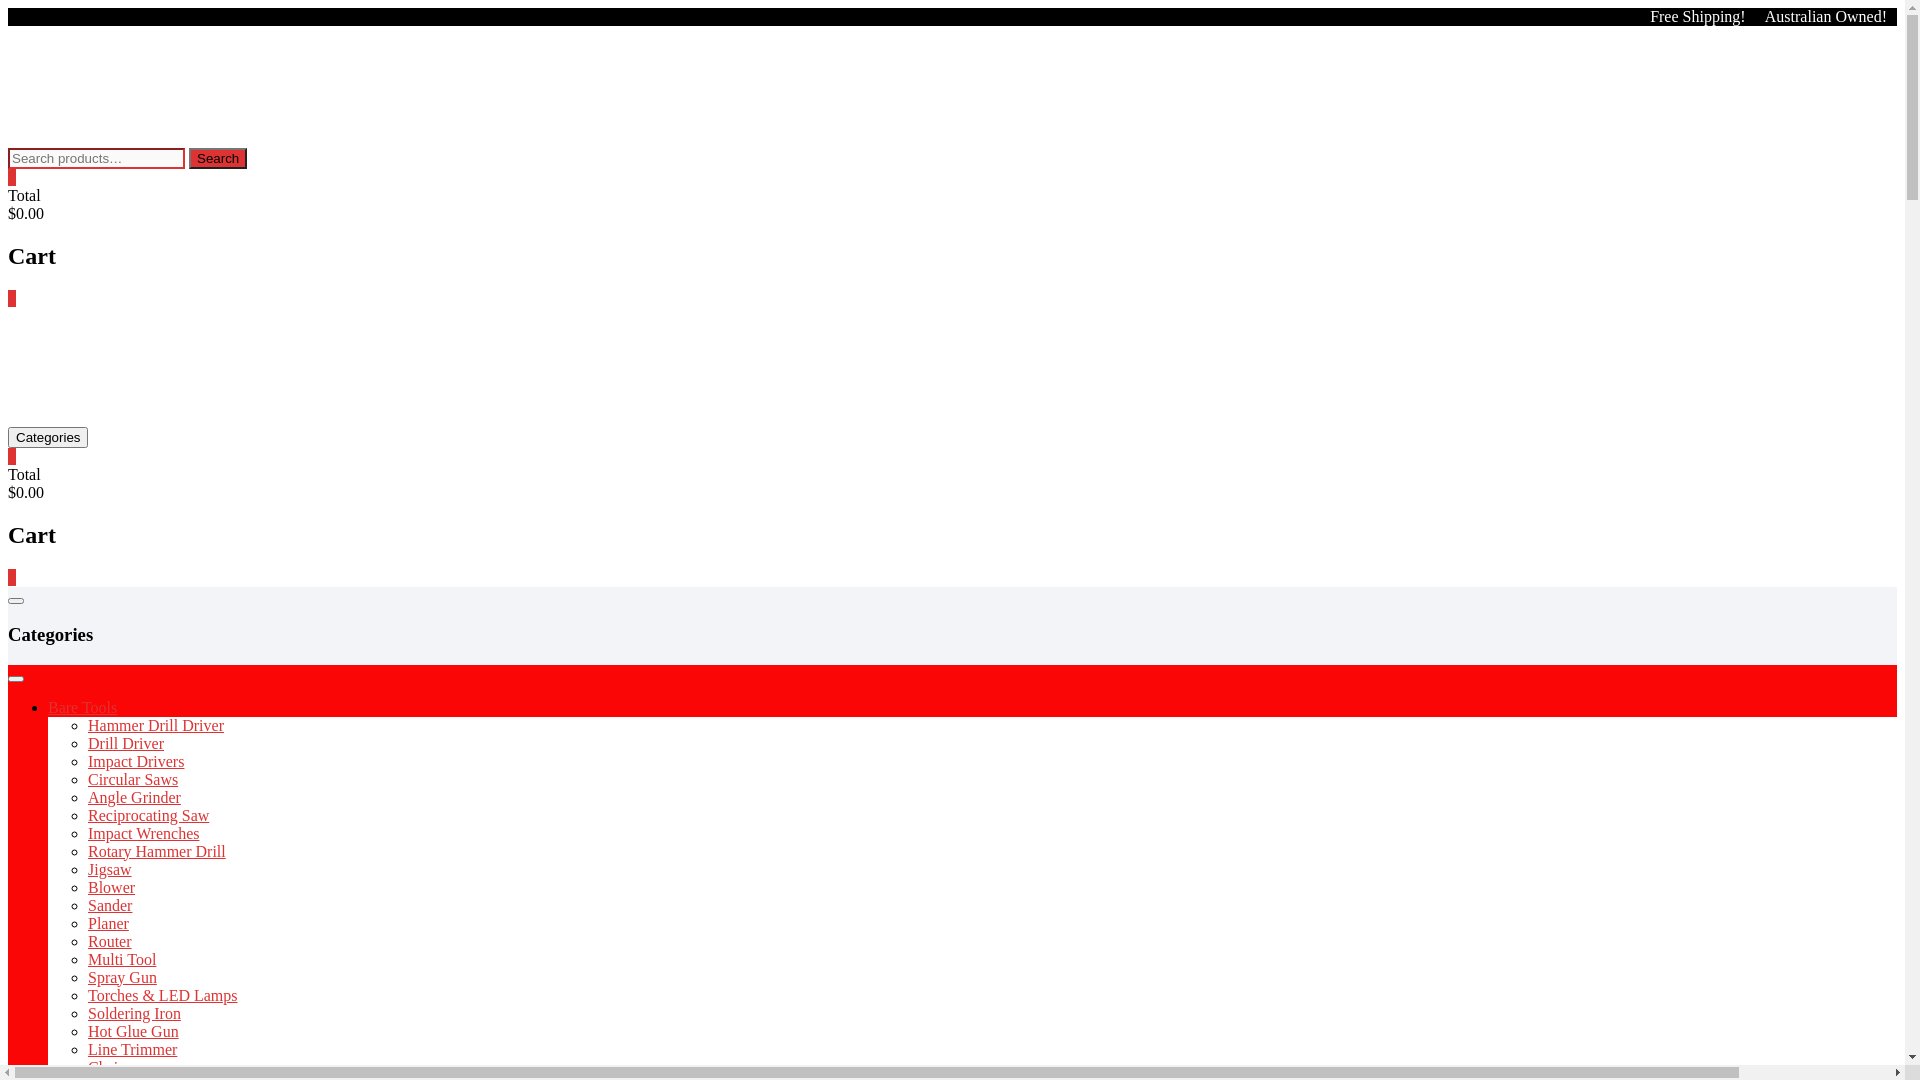  What do you see at coordinates (132, 1050) in the screenshot?
I see `Line Trimmer` at bounding box center [132, 1050].